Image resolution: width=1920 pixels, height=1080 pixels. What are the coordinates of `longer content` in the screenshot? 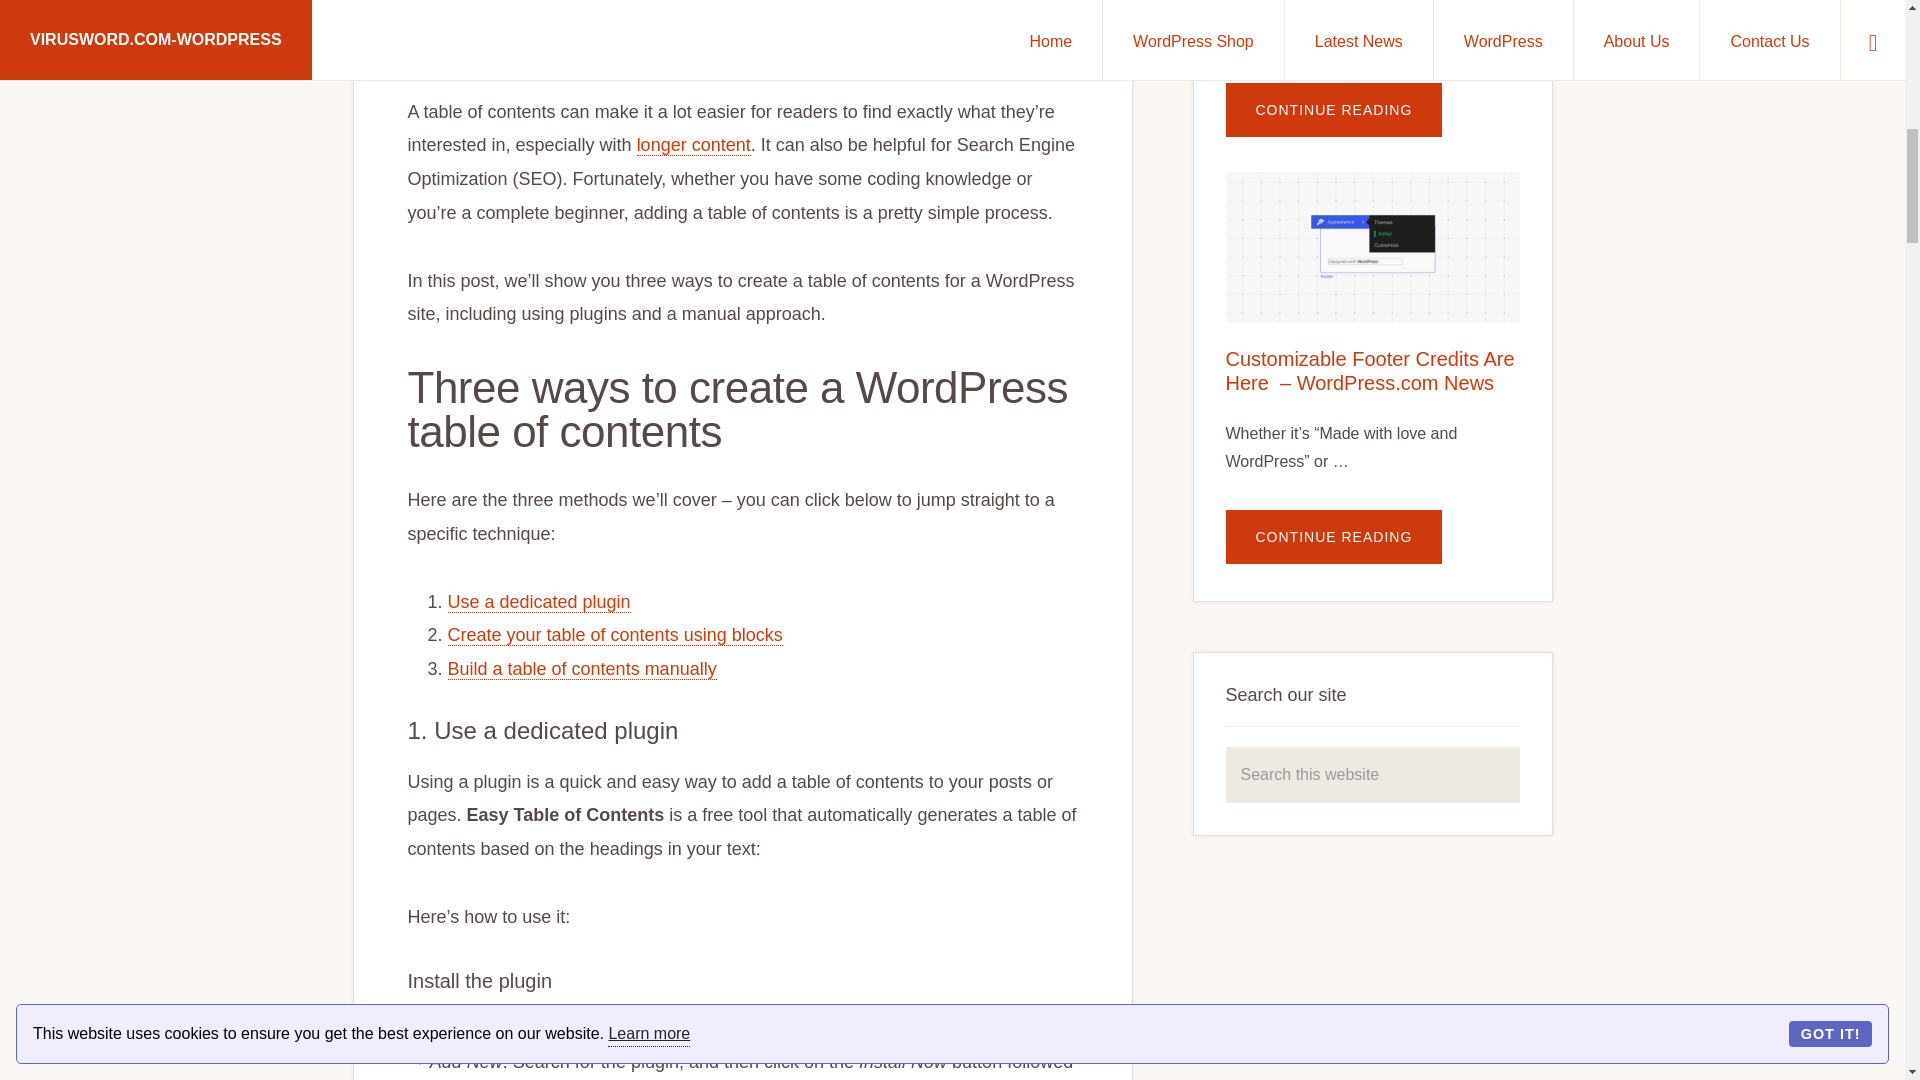 It's located at (694, 145).